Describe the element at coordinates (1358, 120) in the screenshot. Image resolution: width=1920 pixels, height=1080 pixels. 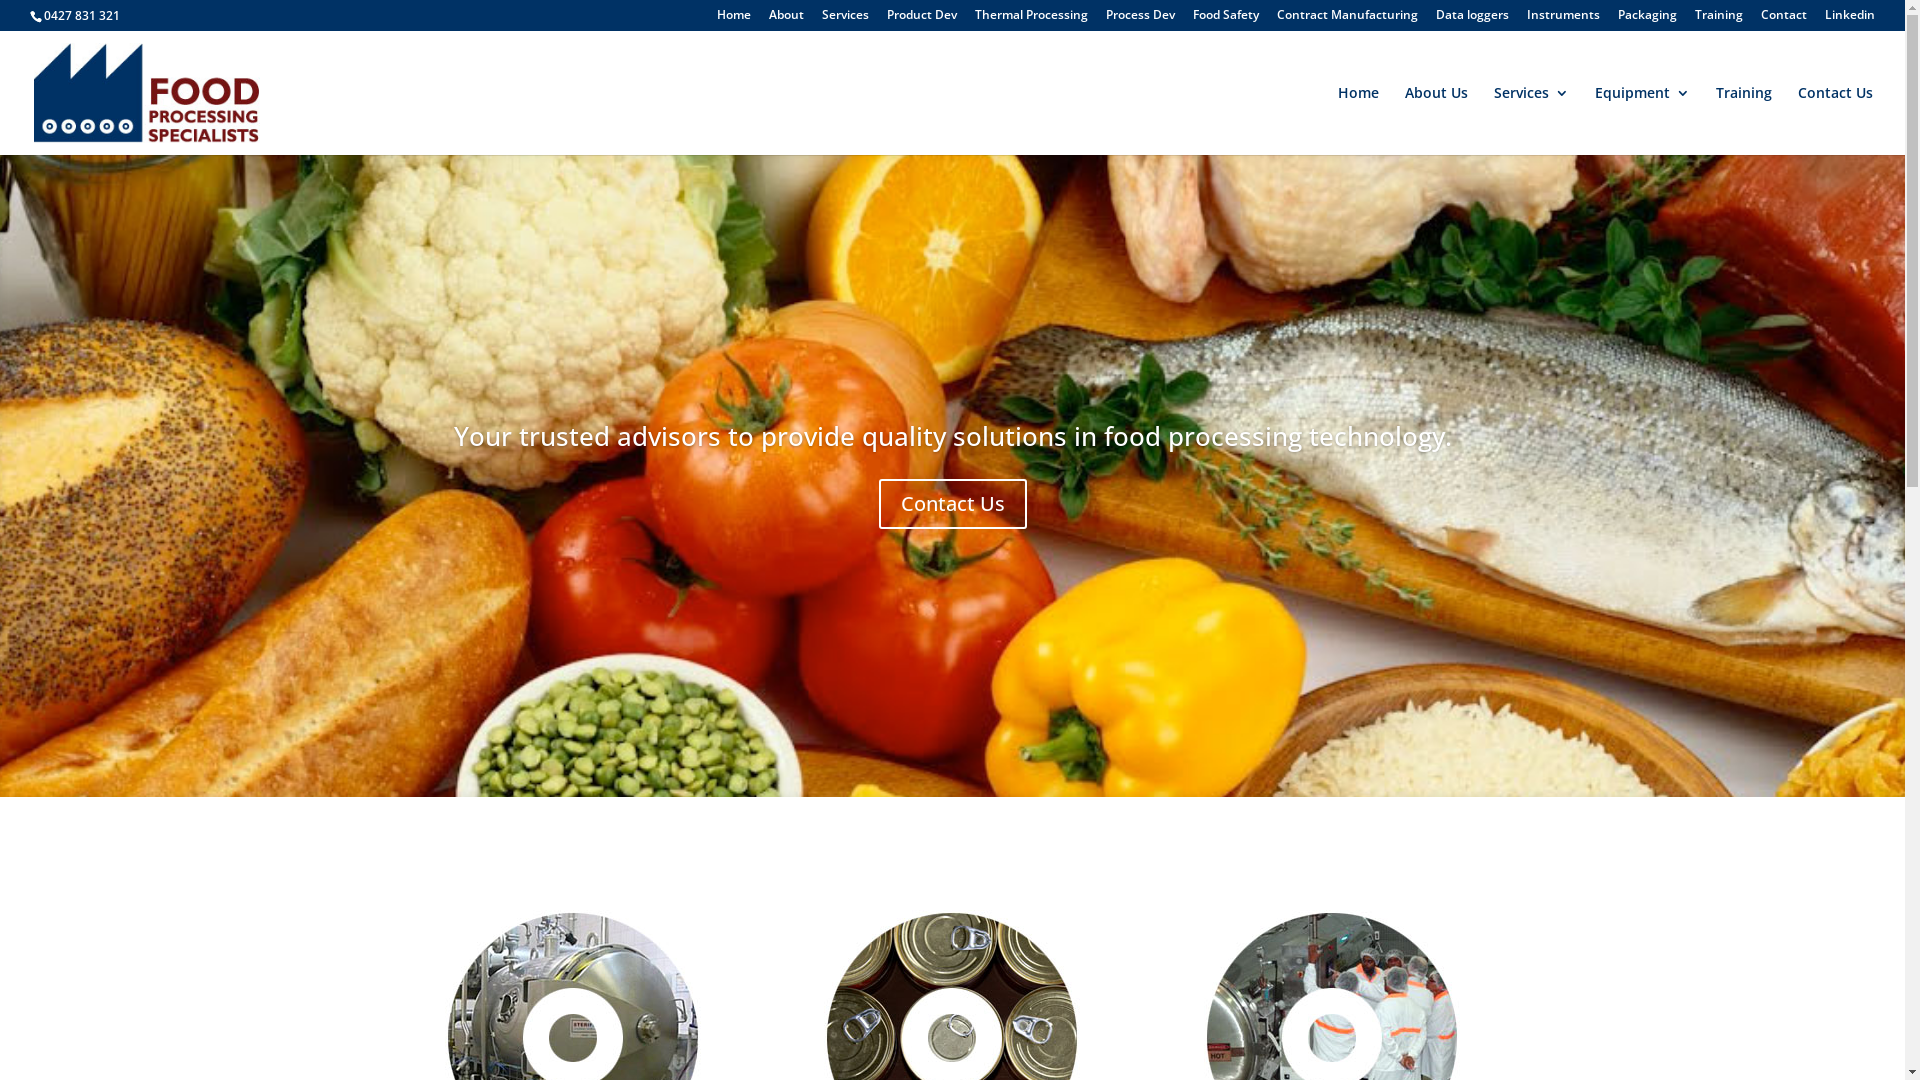
I see `Home` at that location.